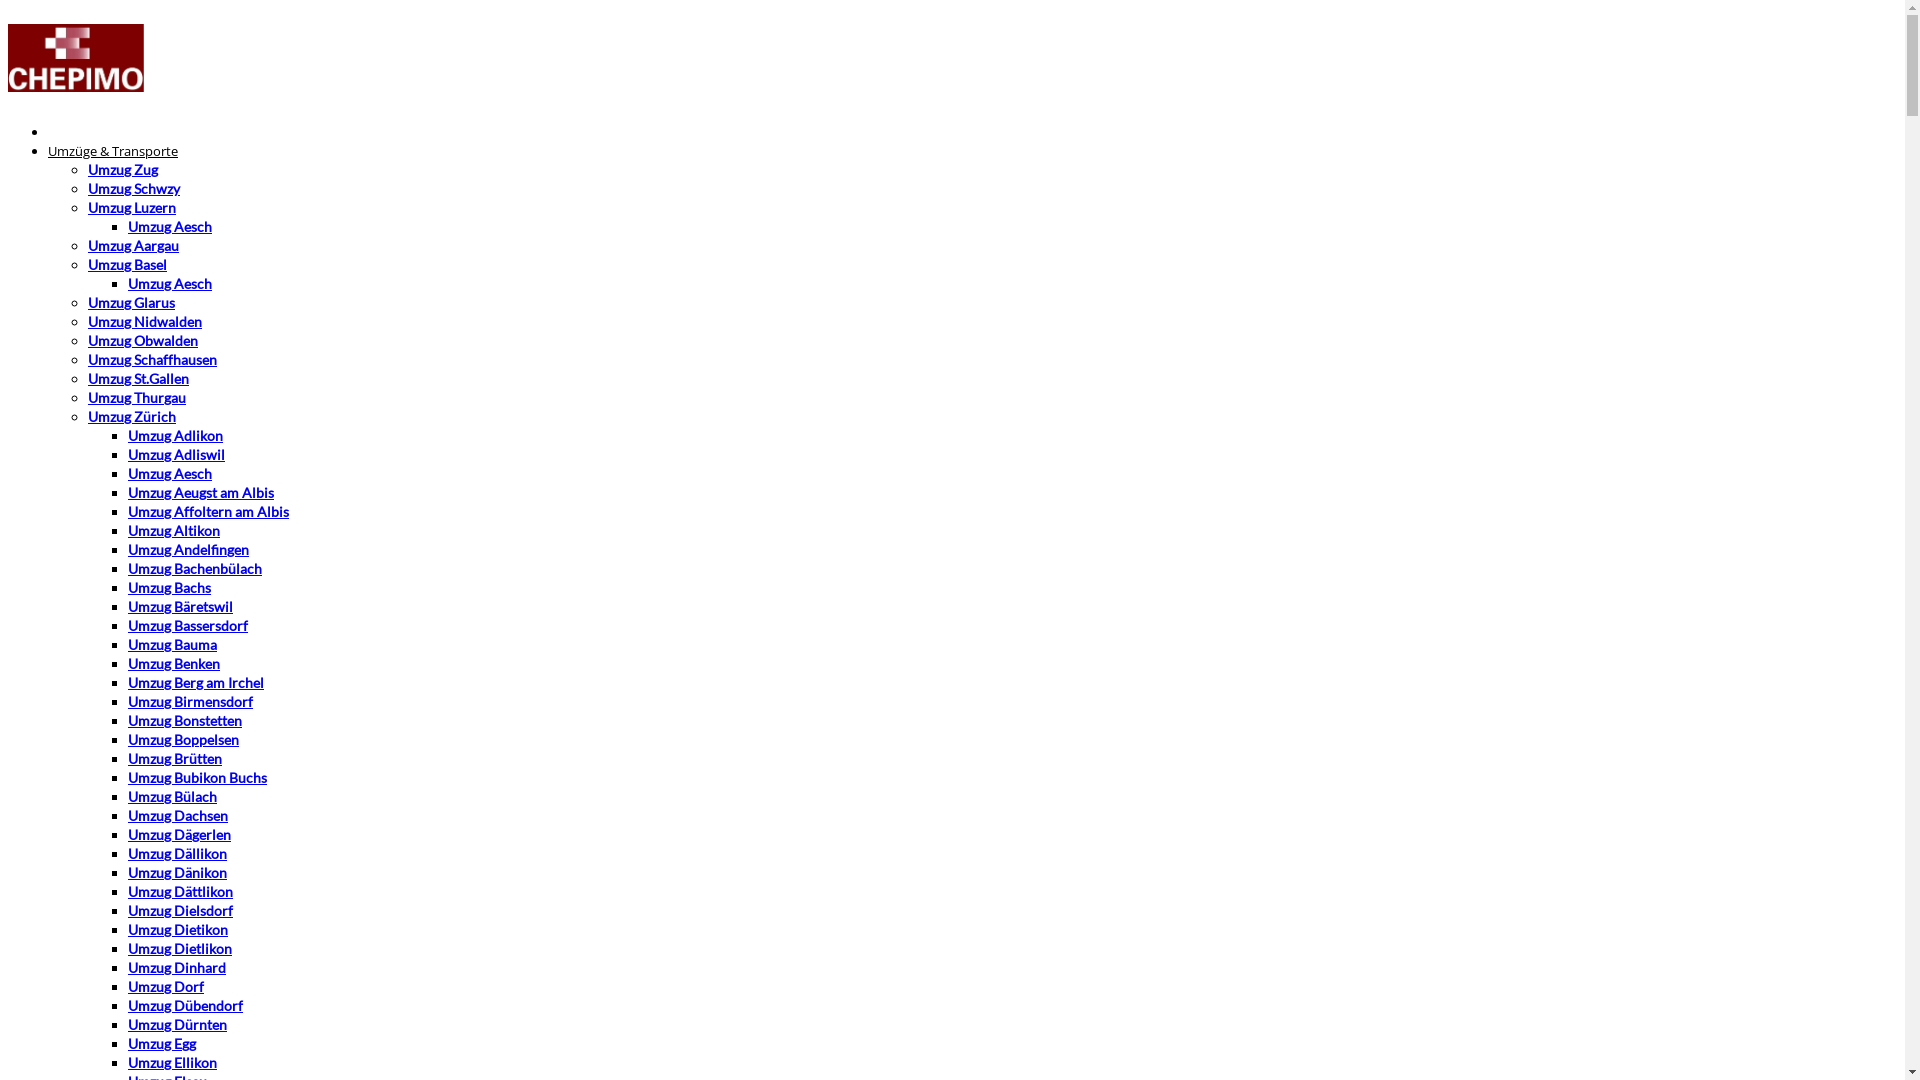  I want to click on Umzug Aargau, so click(134, 246).